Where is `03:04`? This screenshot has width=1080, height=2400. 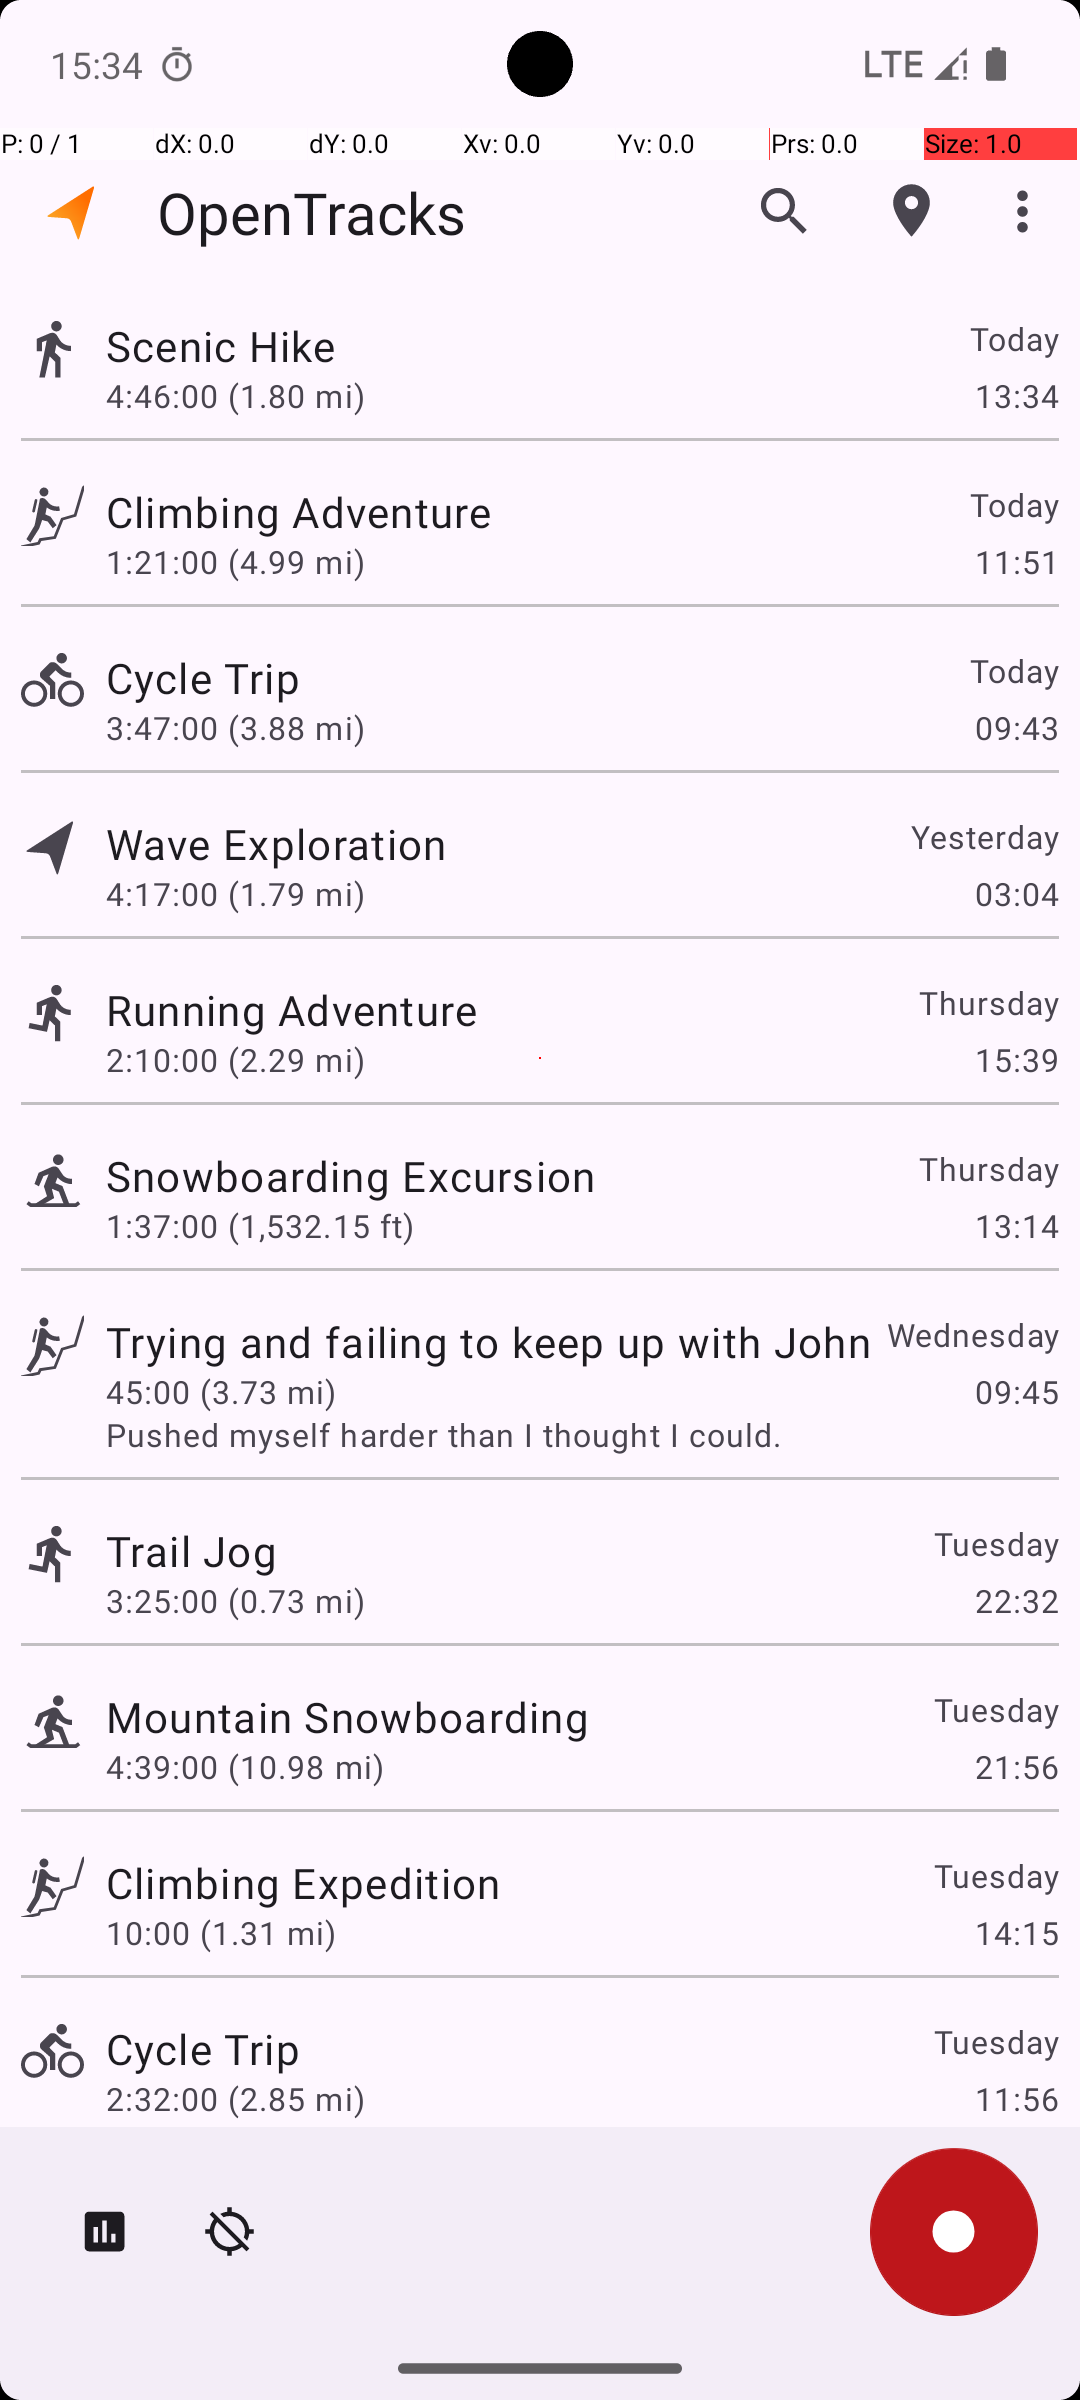
03:04 is located at coordinates (1016, 894).